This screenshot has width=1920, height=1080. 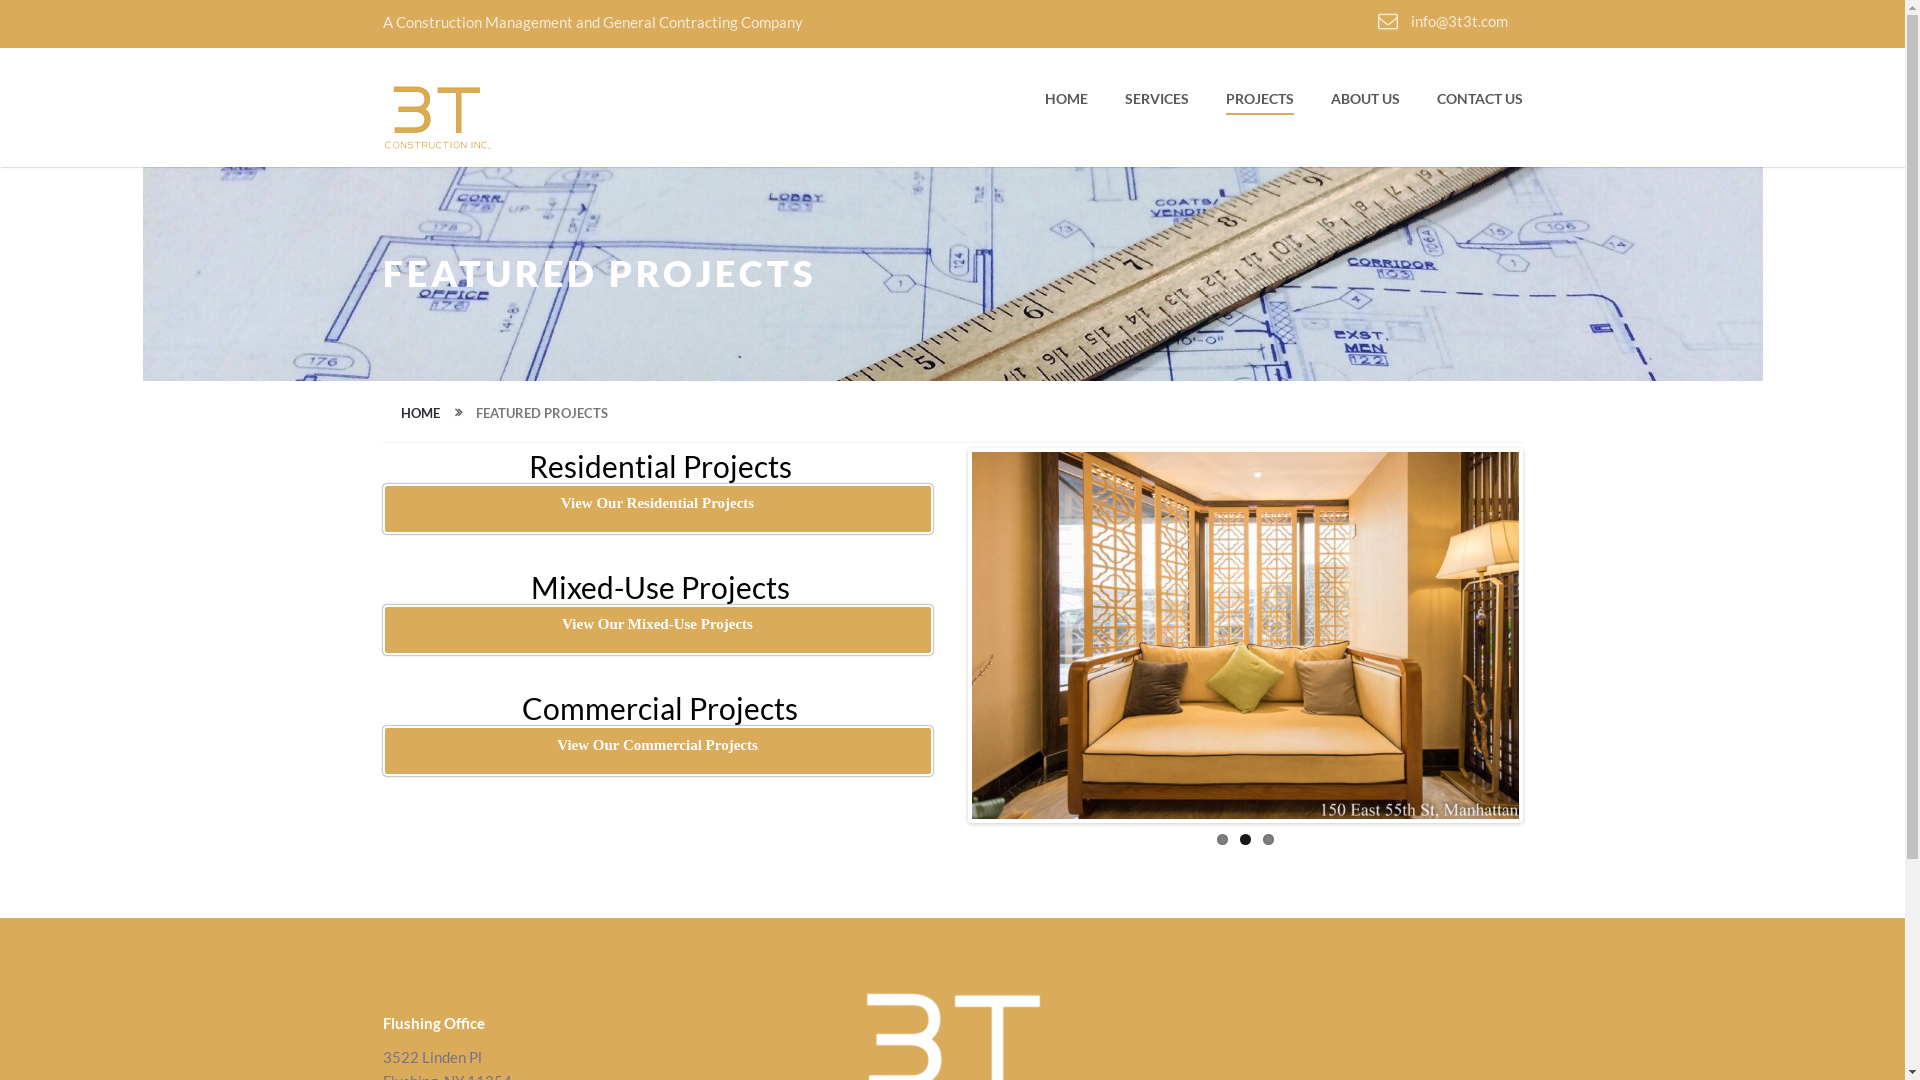 I want to click on ABOUT US, so click(x=1364, y=104).